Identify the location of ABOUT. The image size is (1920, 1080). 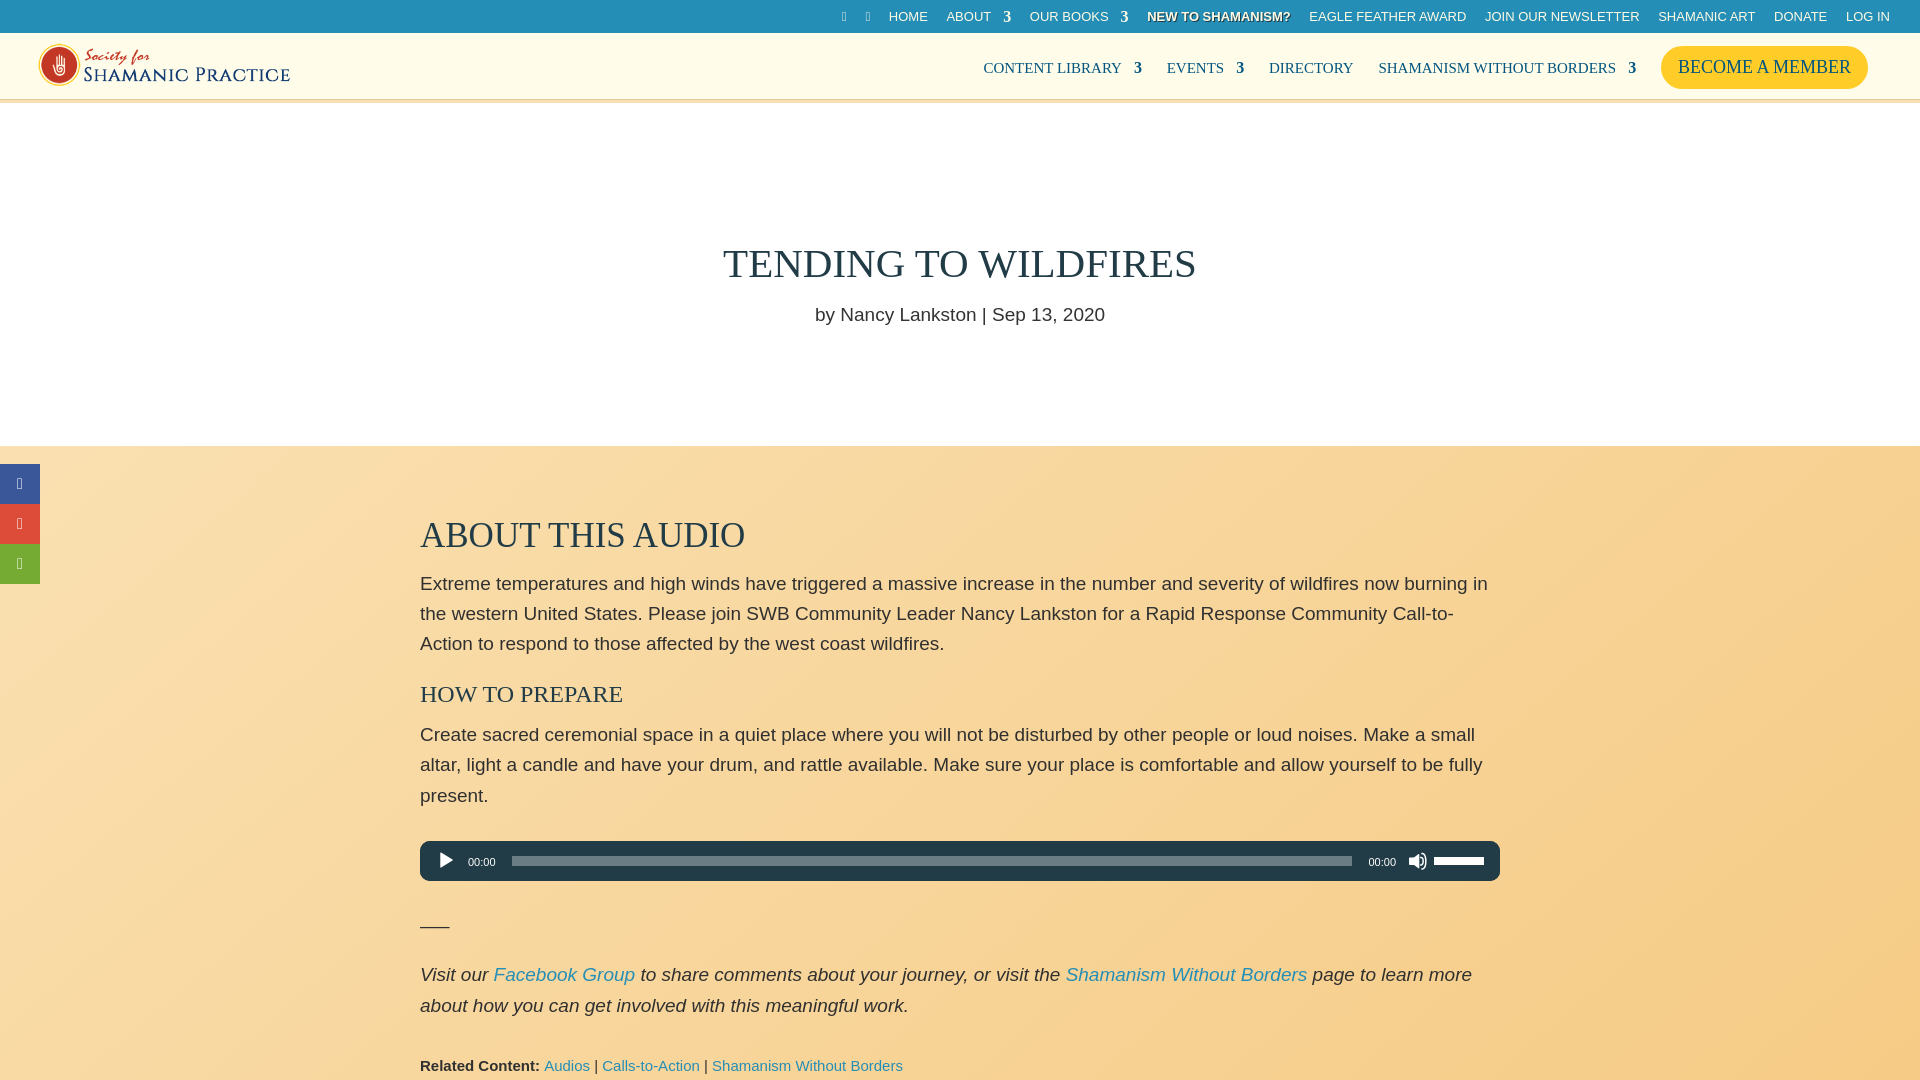
(978, 21).